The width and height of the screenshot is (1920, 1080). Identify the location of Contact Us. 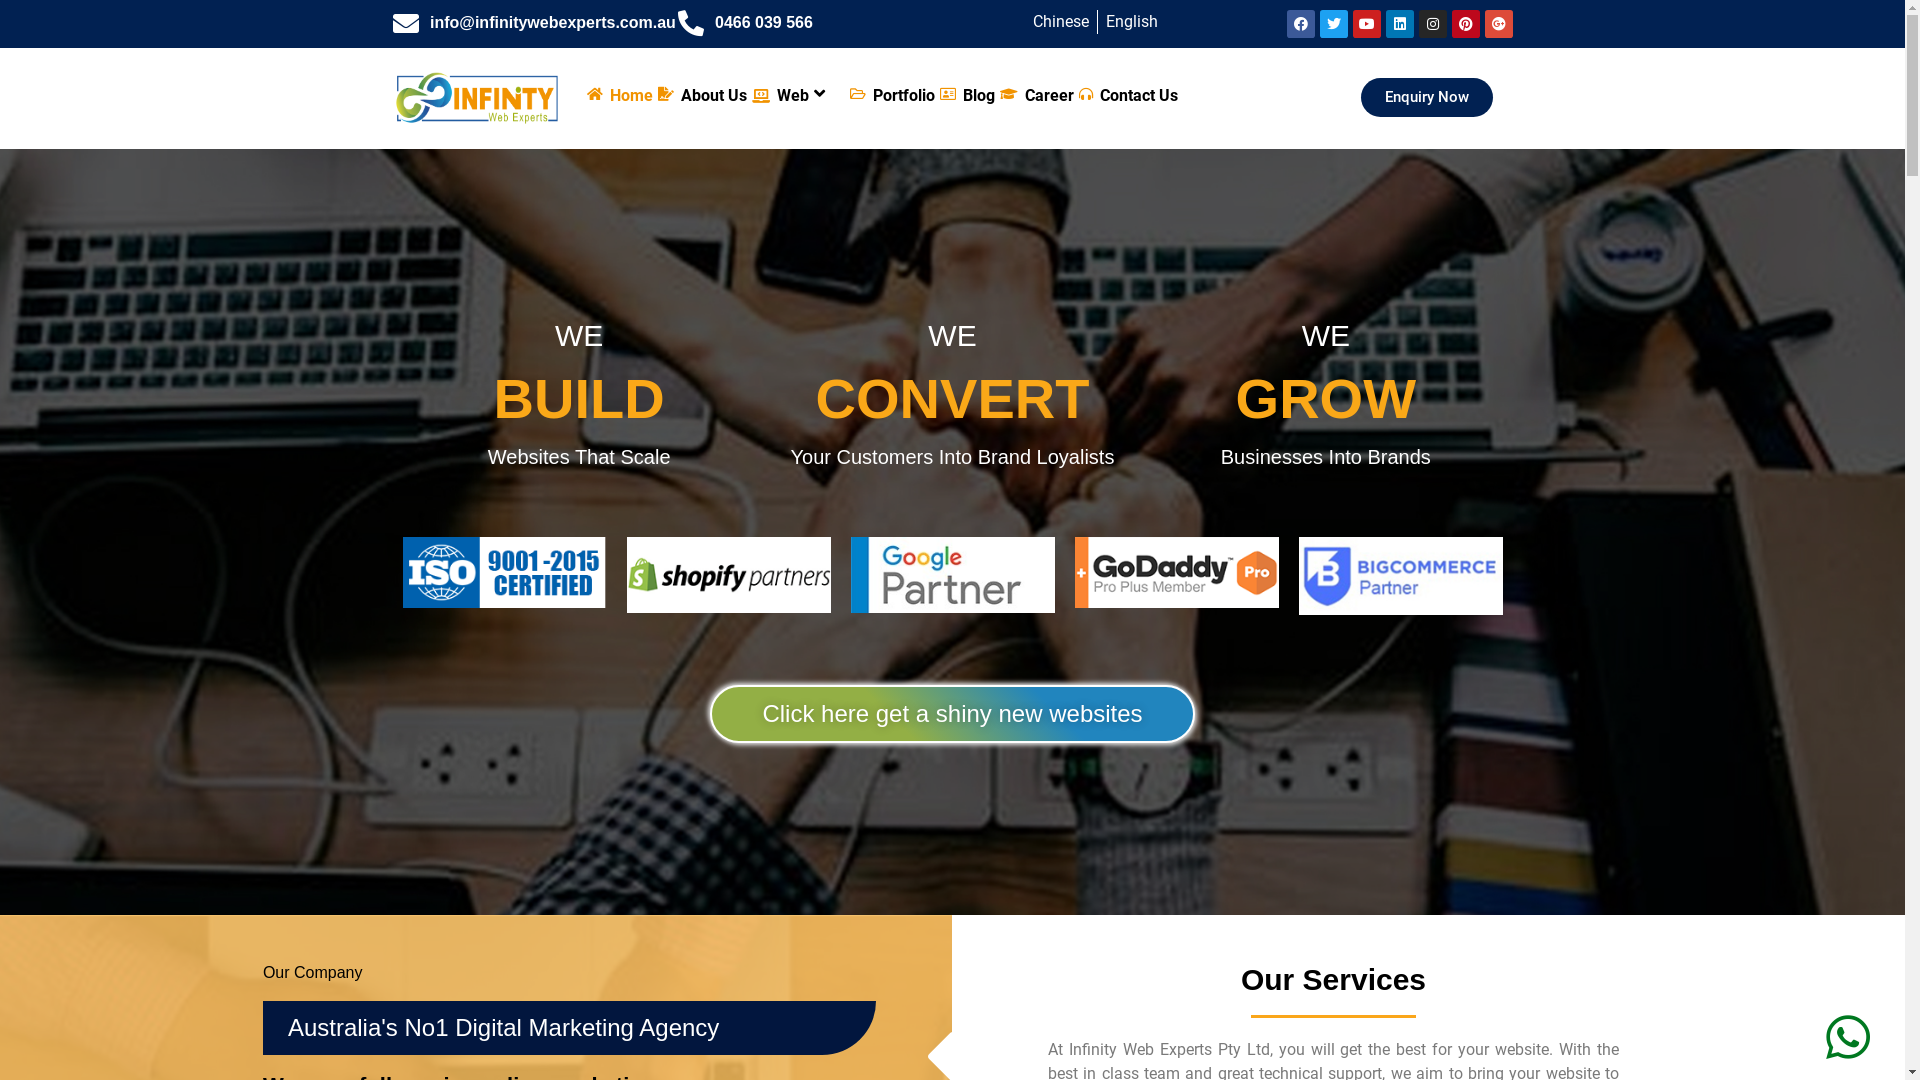
(1126, 98).